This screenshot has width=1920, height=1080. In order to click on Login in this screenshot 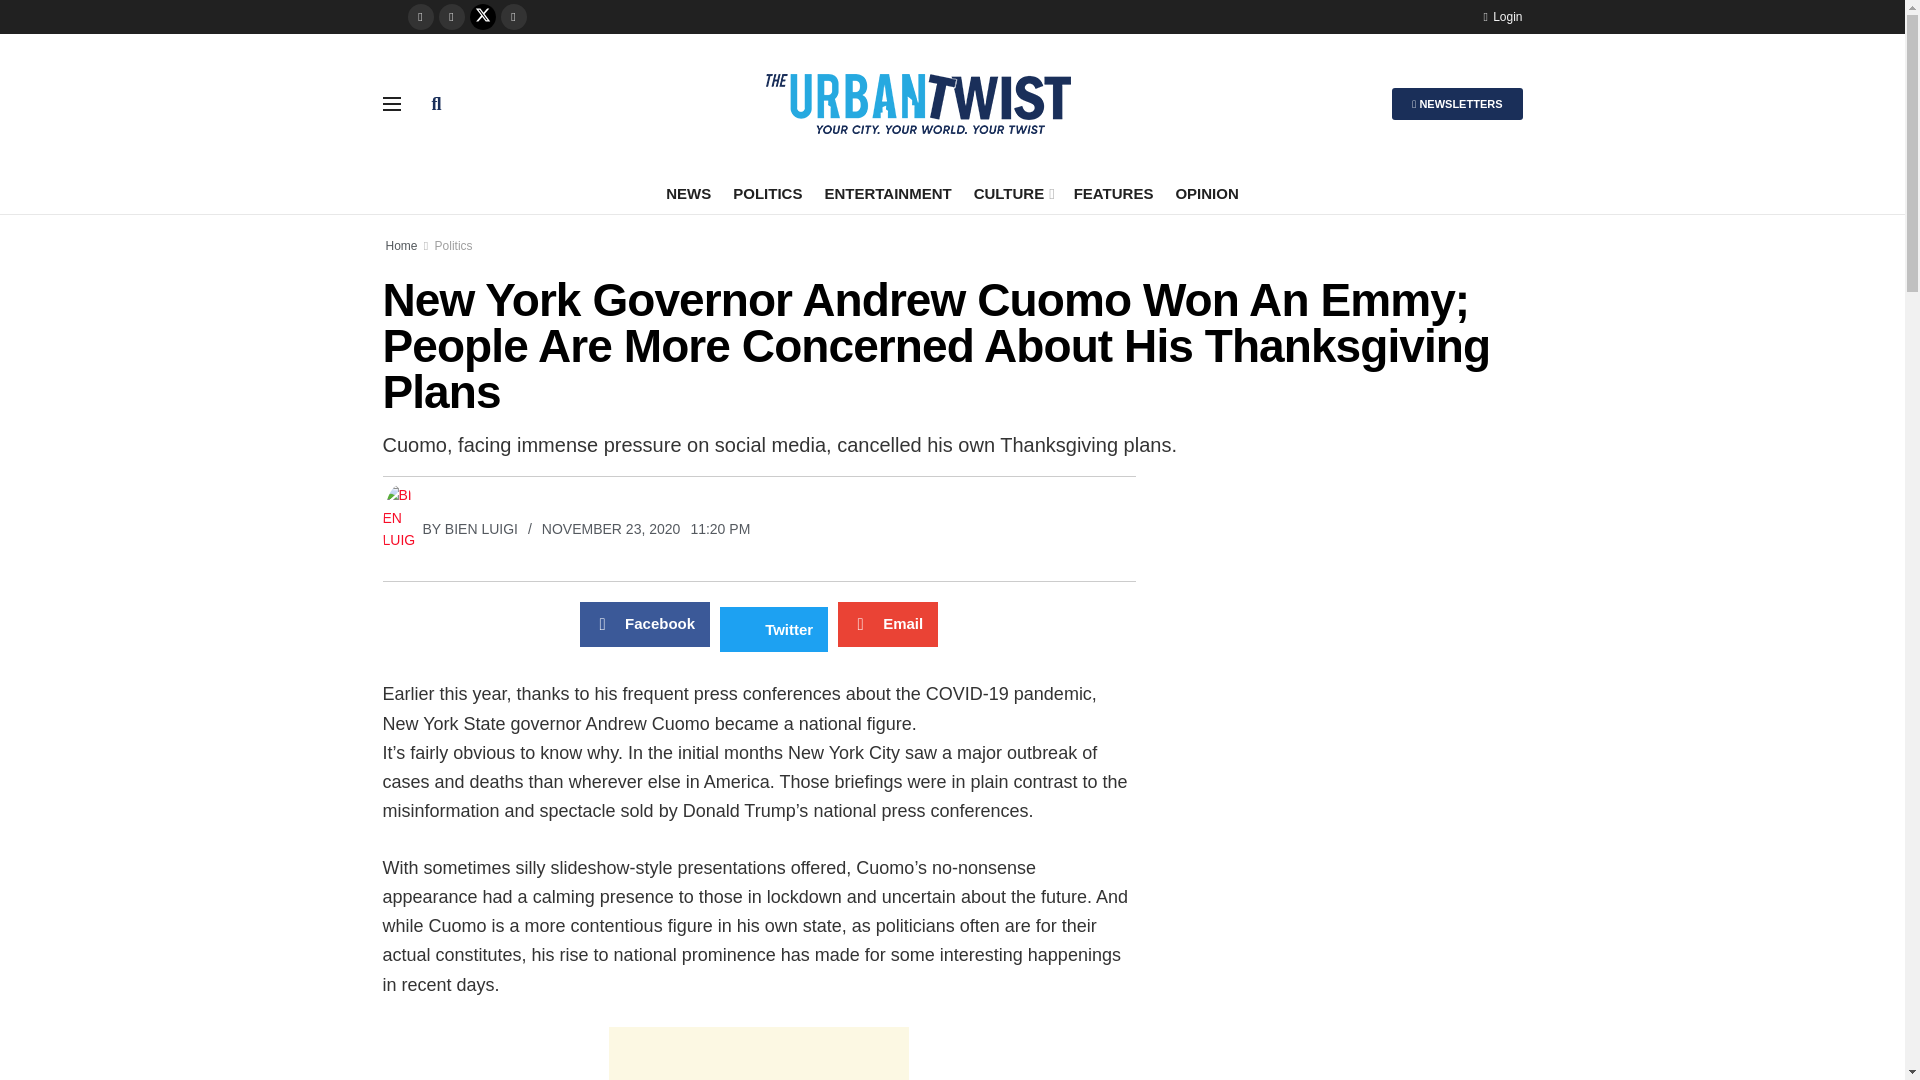, I will do `click(1502, 16)`.